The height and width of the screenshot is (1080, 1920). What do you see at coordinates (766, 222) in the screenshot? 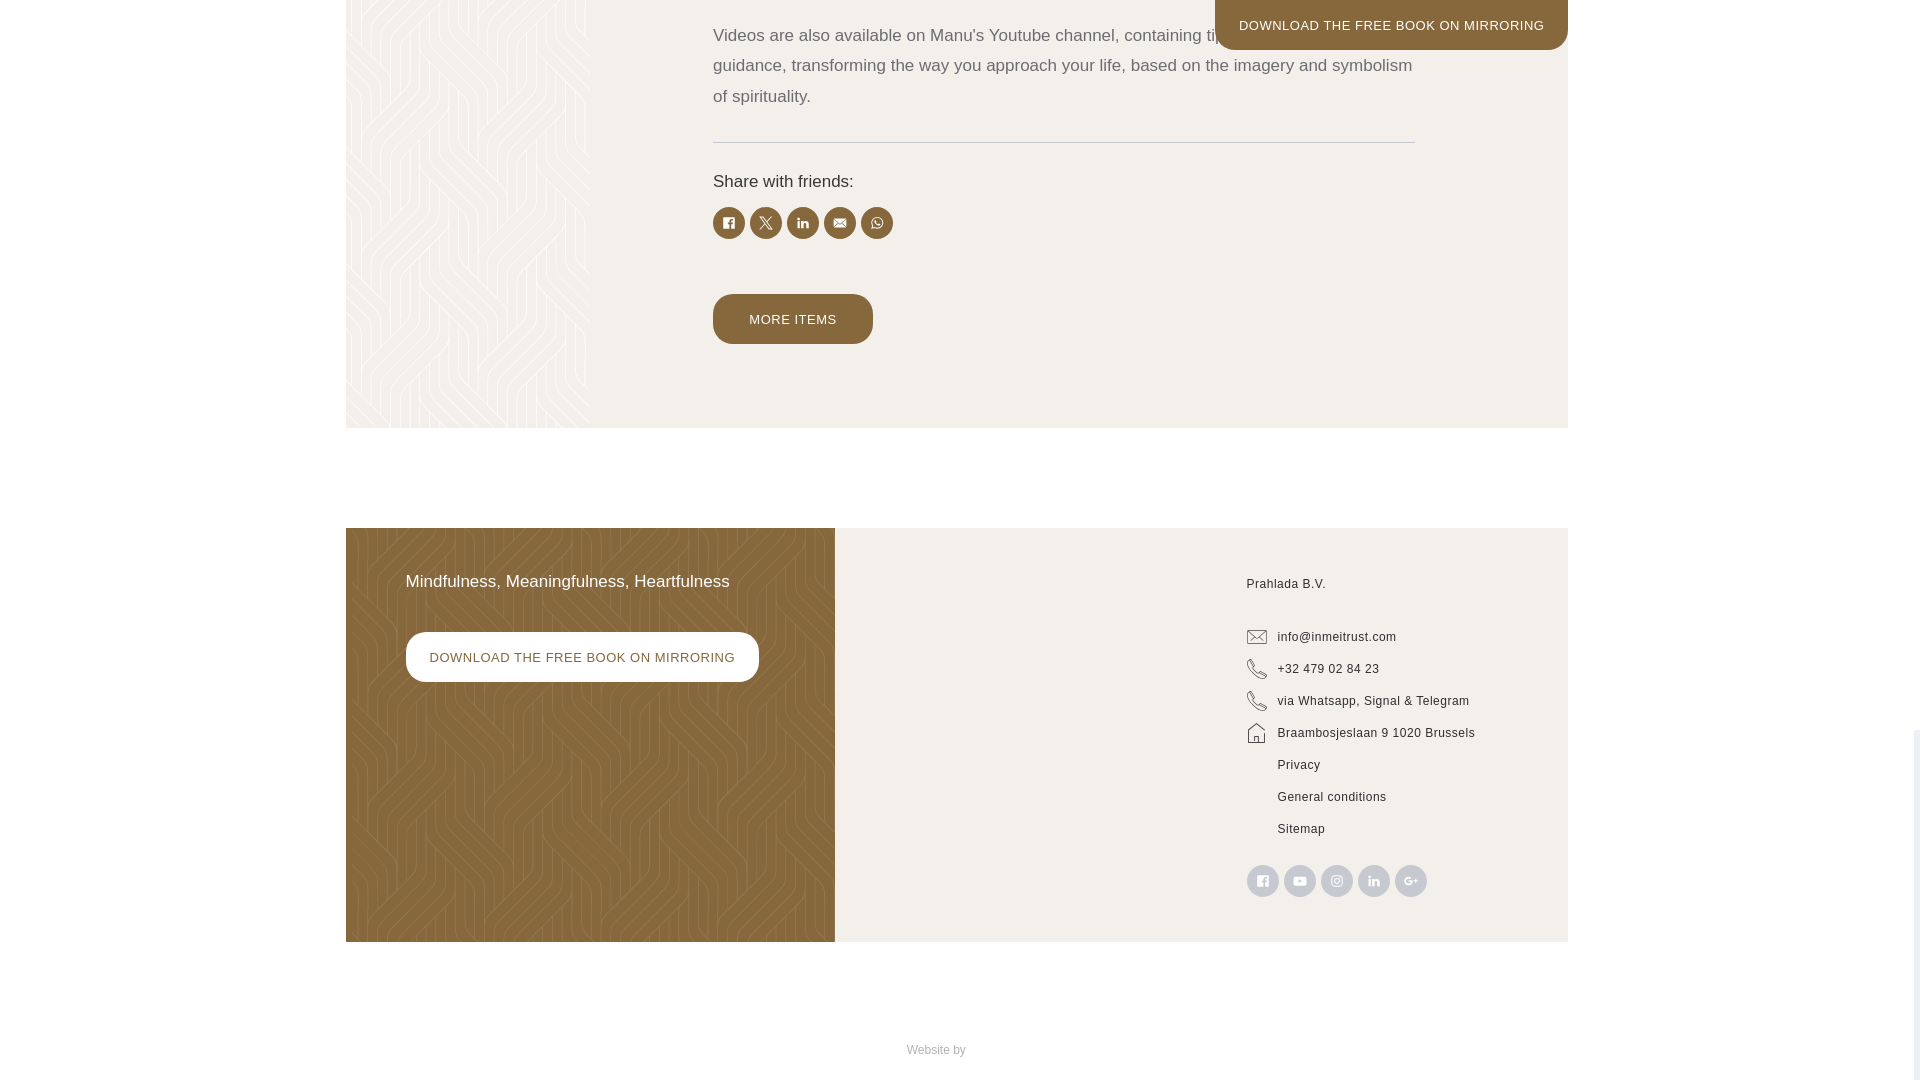
I see `Share via X` at bounding box center [766, 222].